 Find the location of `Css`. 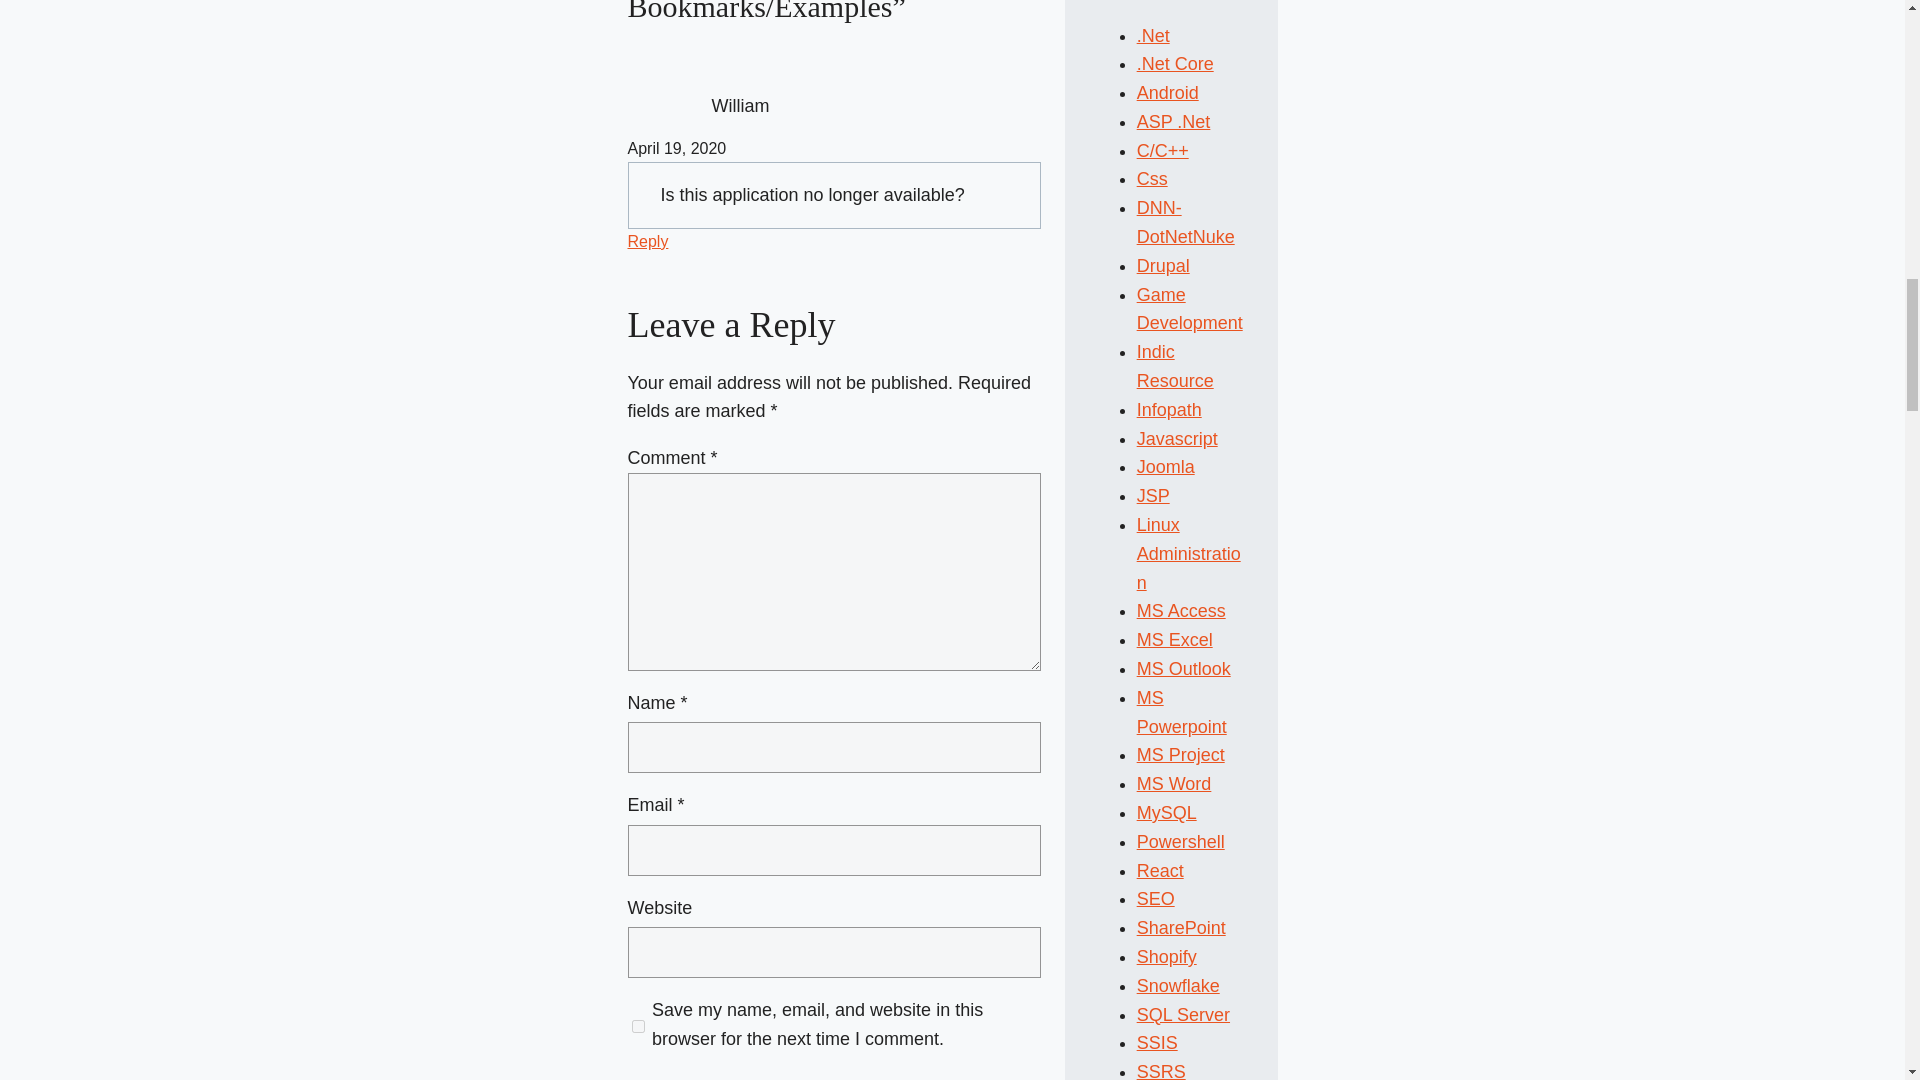

Css is located at coordinates (1152, 178).